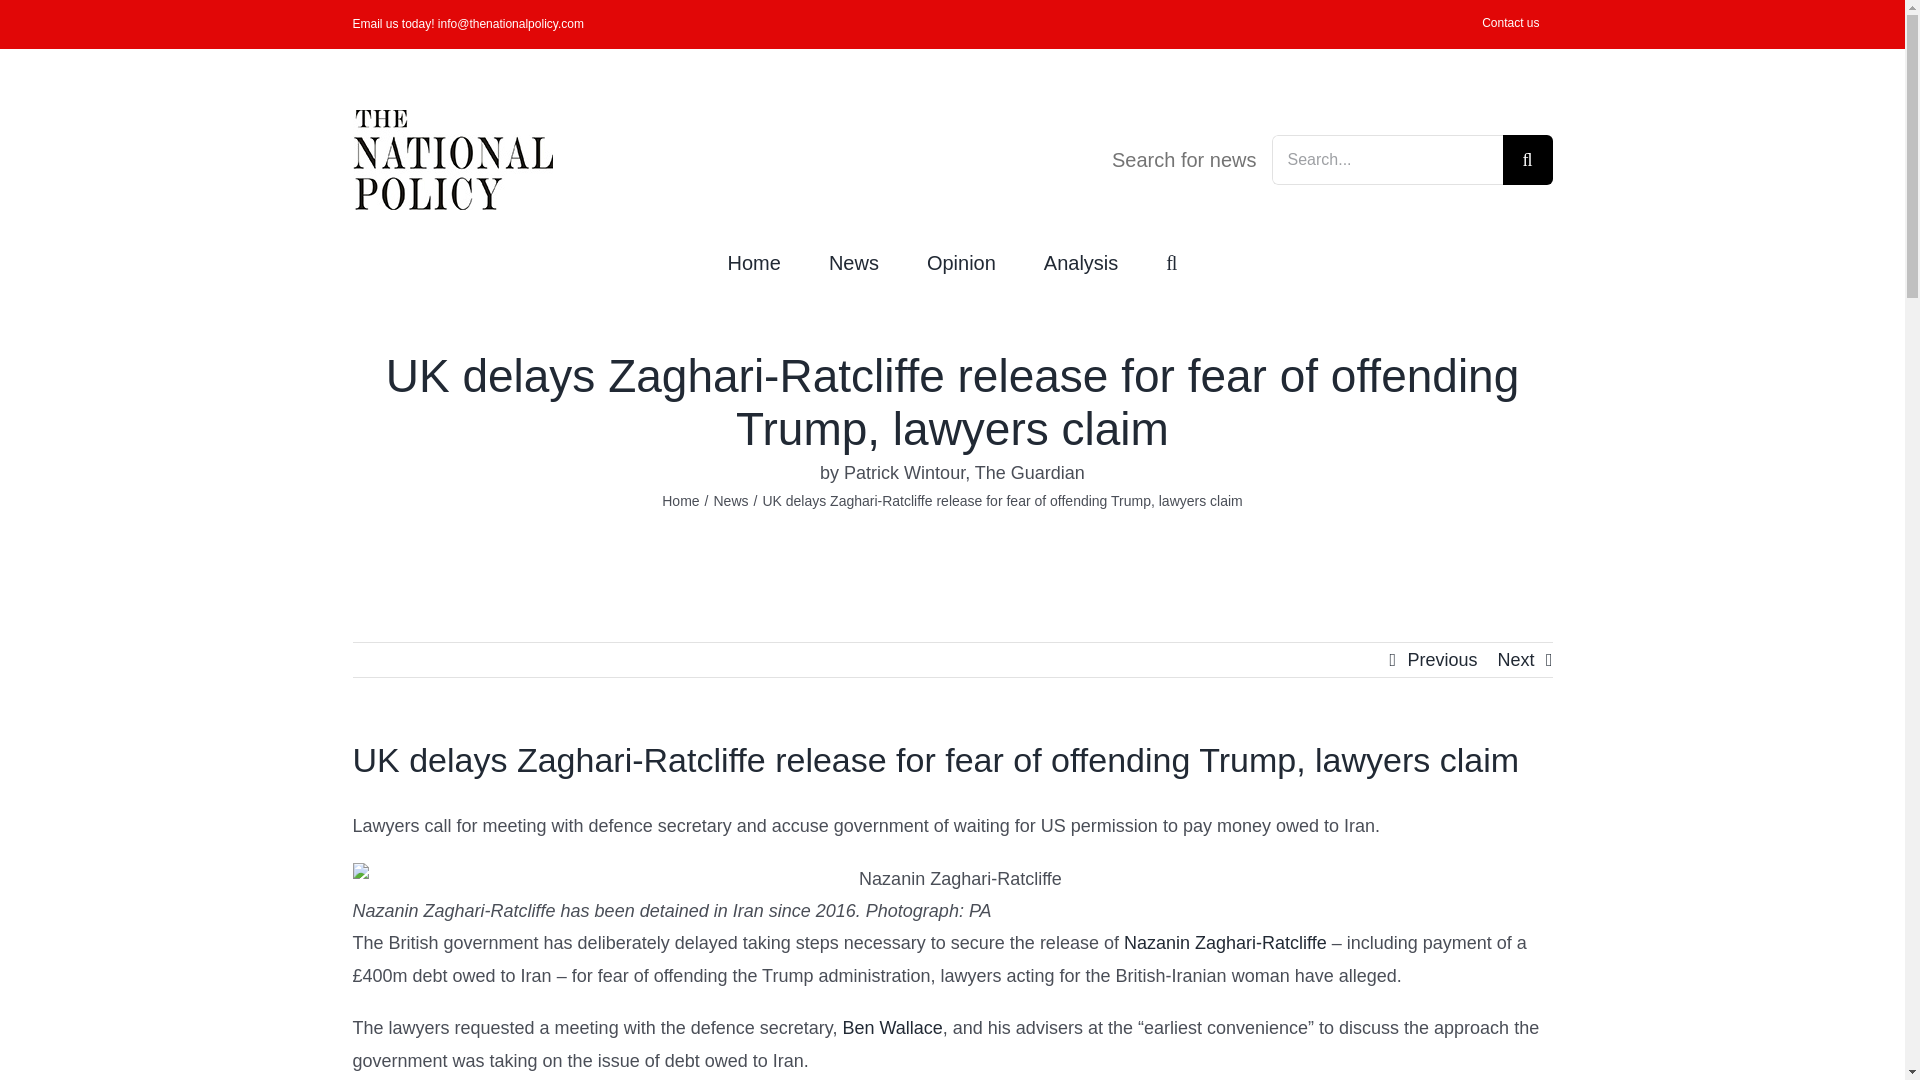  Describe the element at coordinates (754, 260) in the screenshot. I see `Home` at that location.